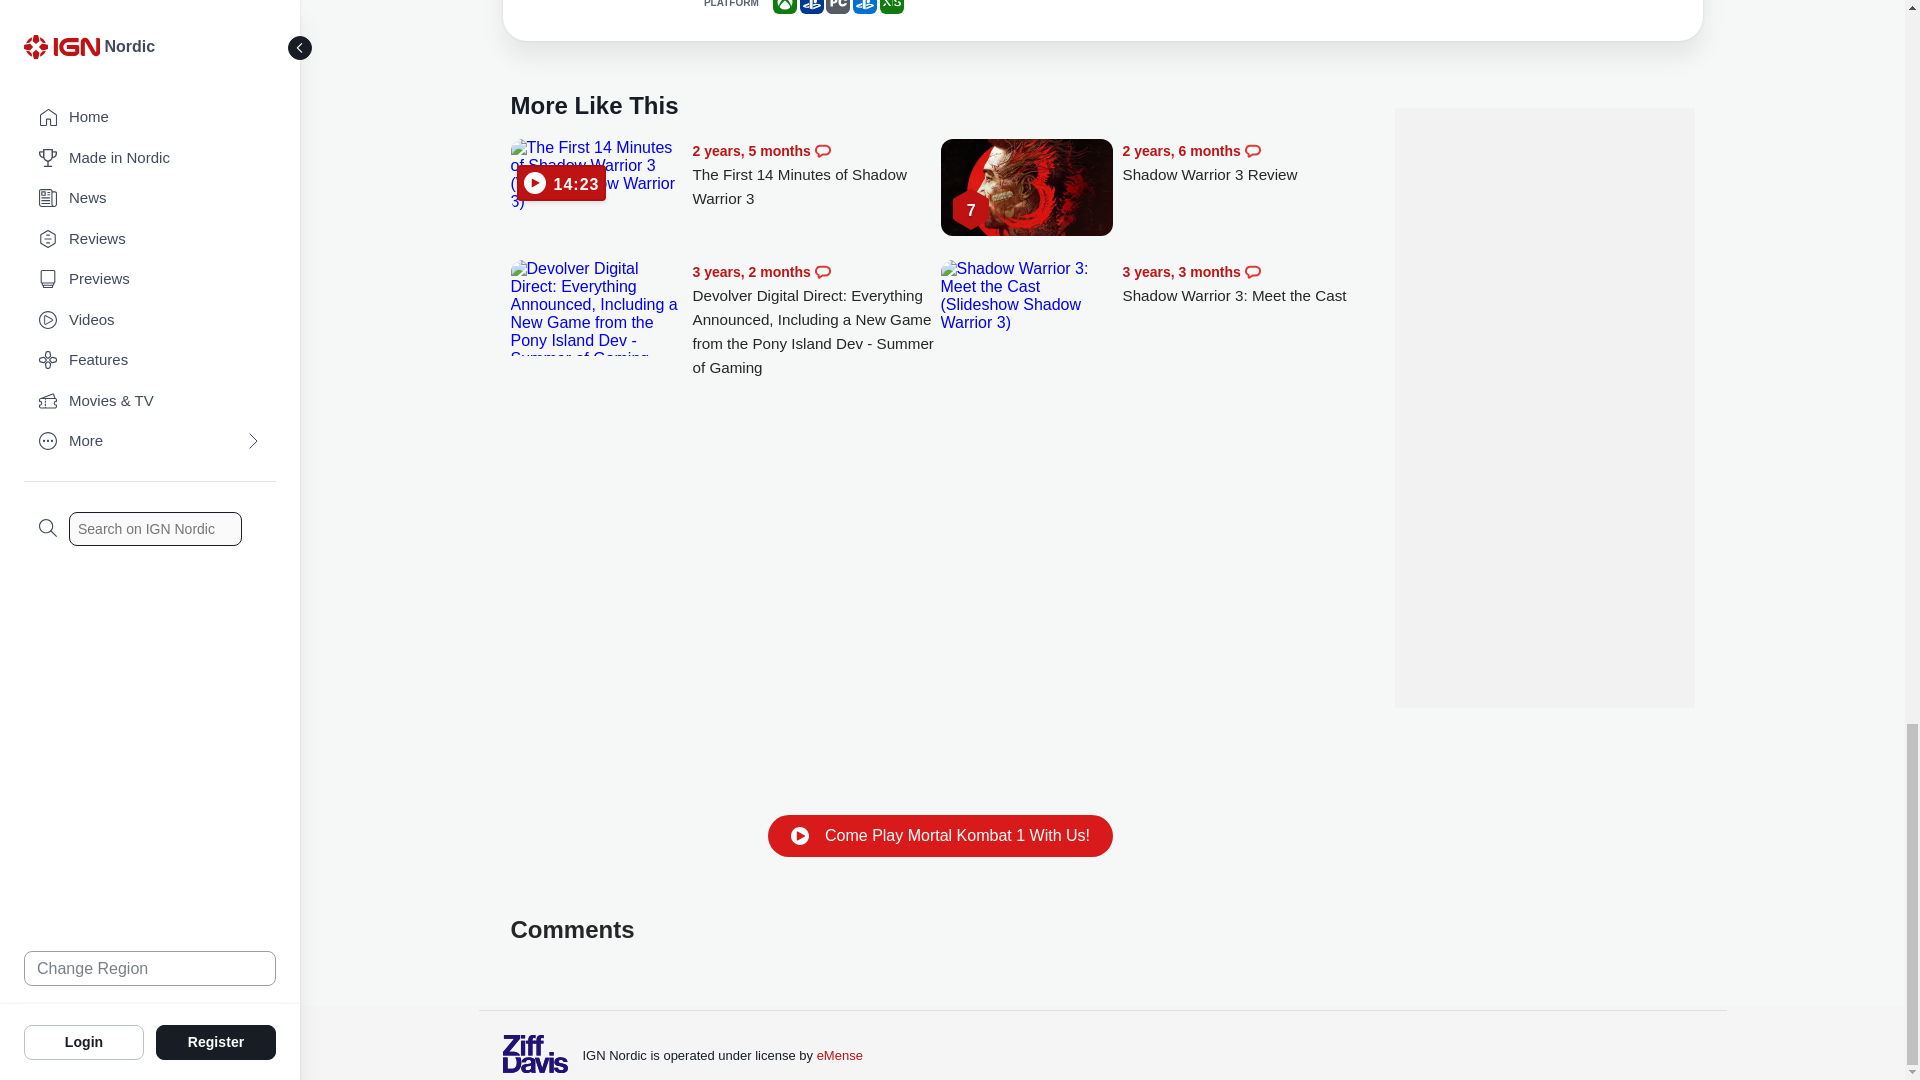 Image resolution: width=1920 pixels, height=1080 pixels. I want to click on The First 14 Minutes of Shadow Warrior 3, so click(816, 175).